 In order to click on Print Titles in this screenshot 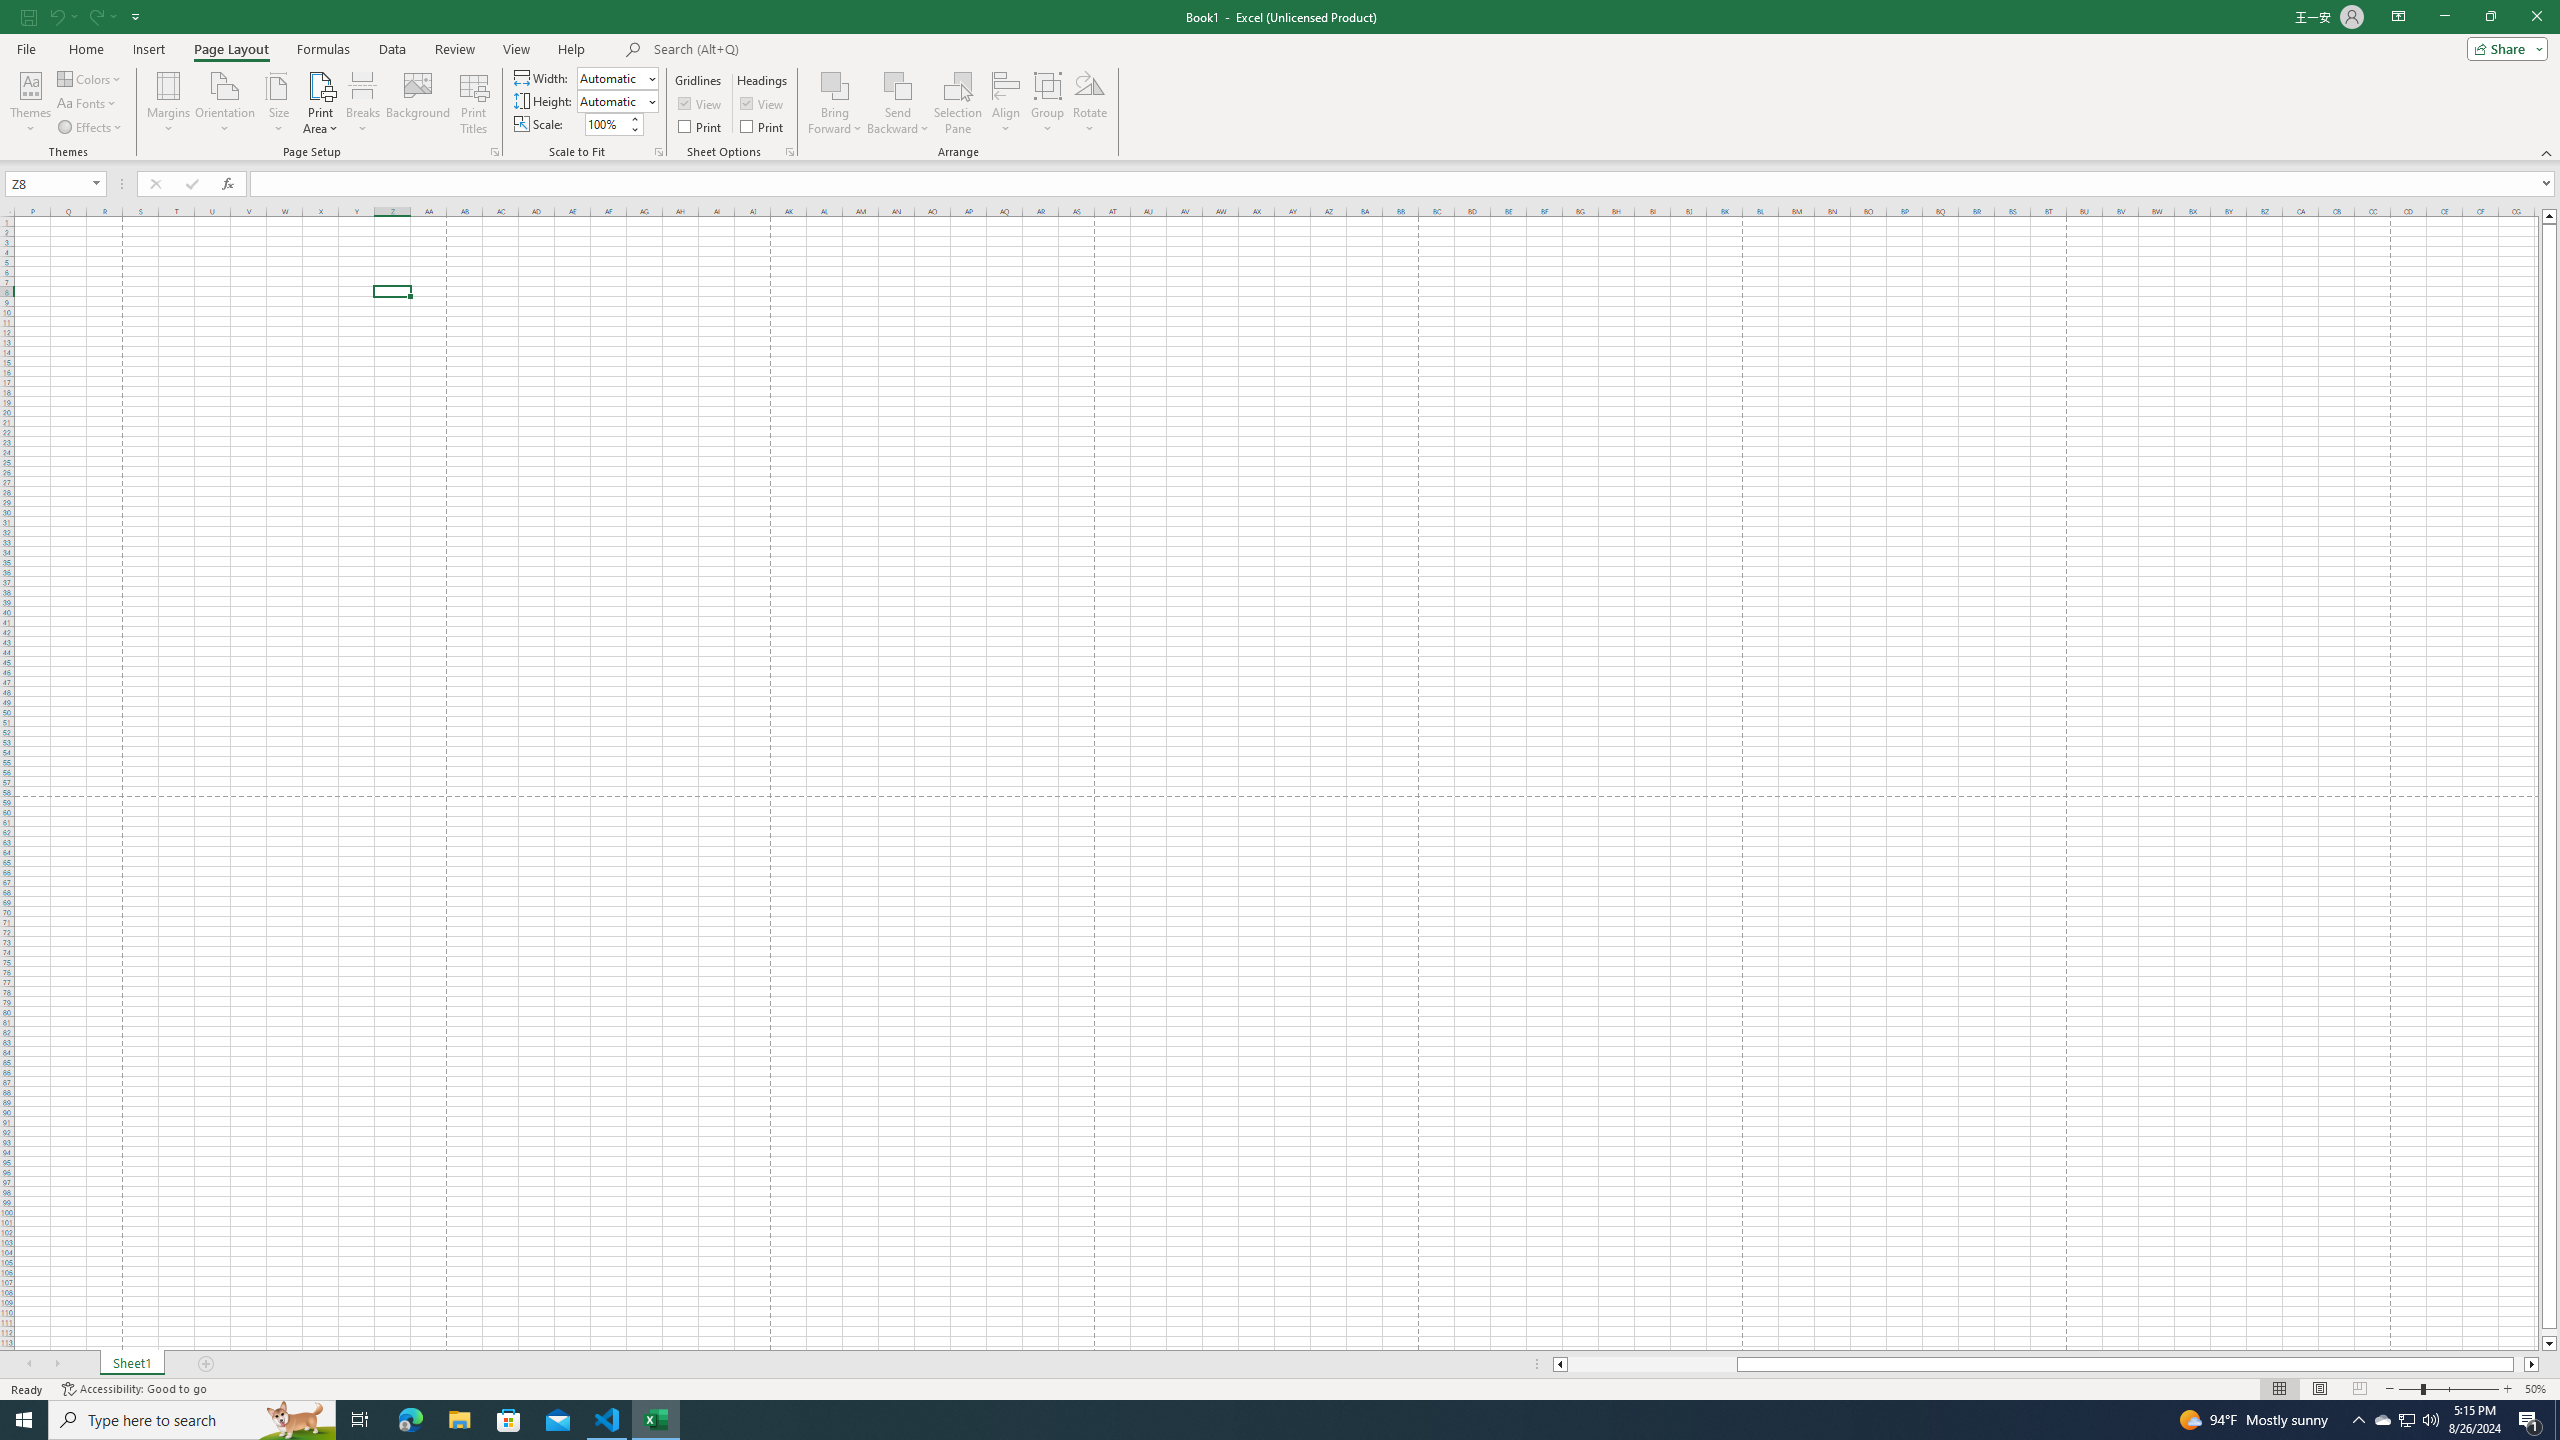, I will do `click(474, 103)`.